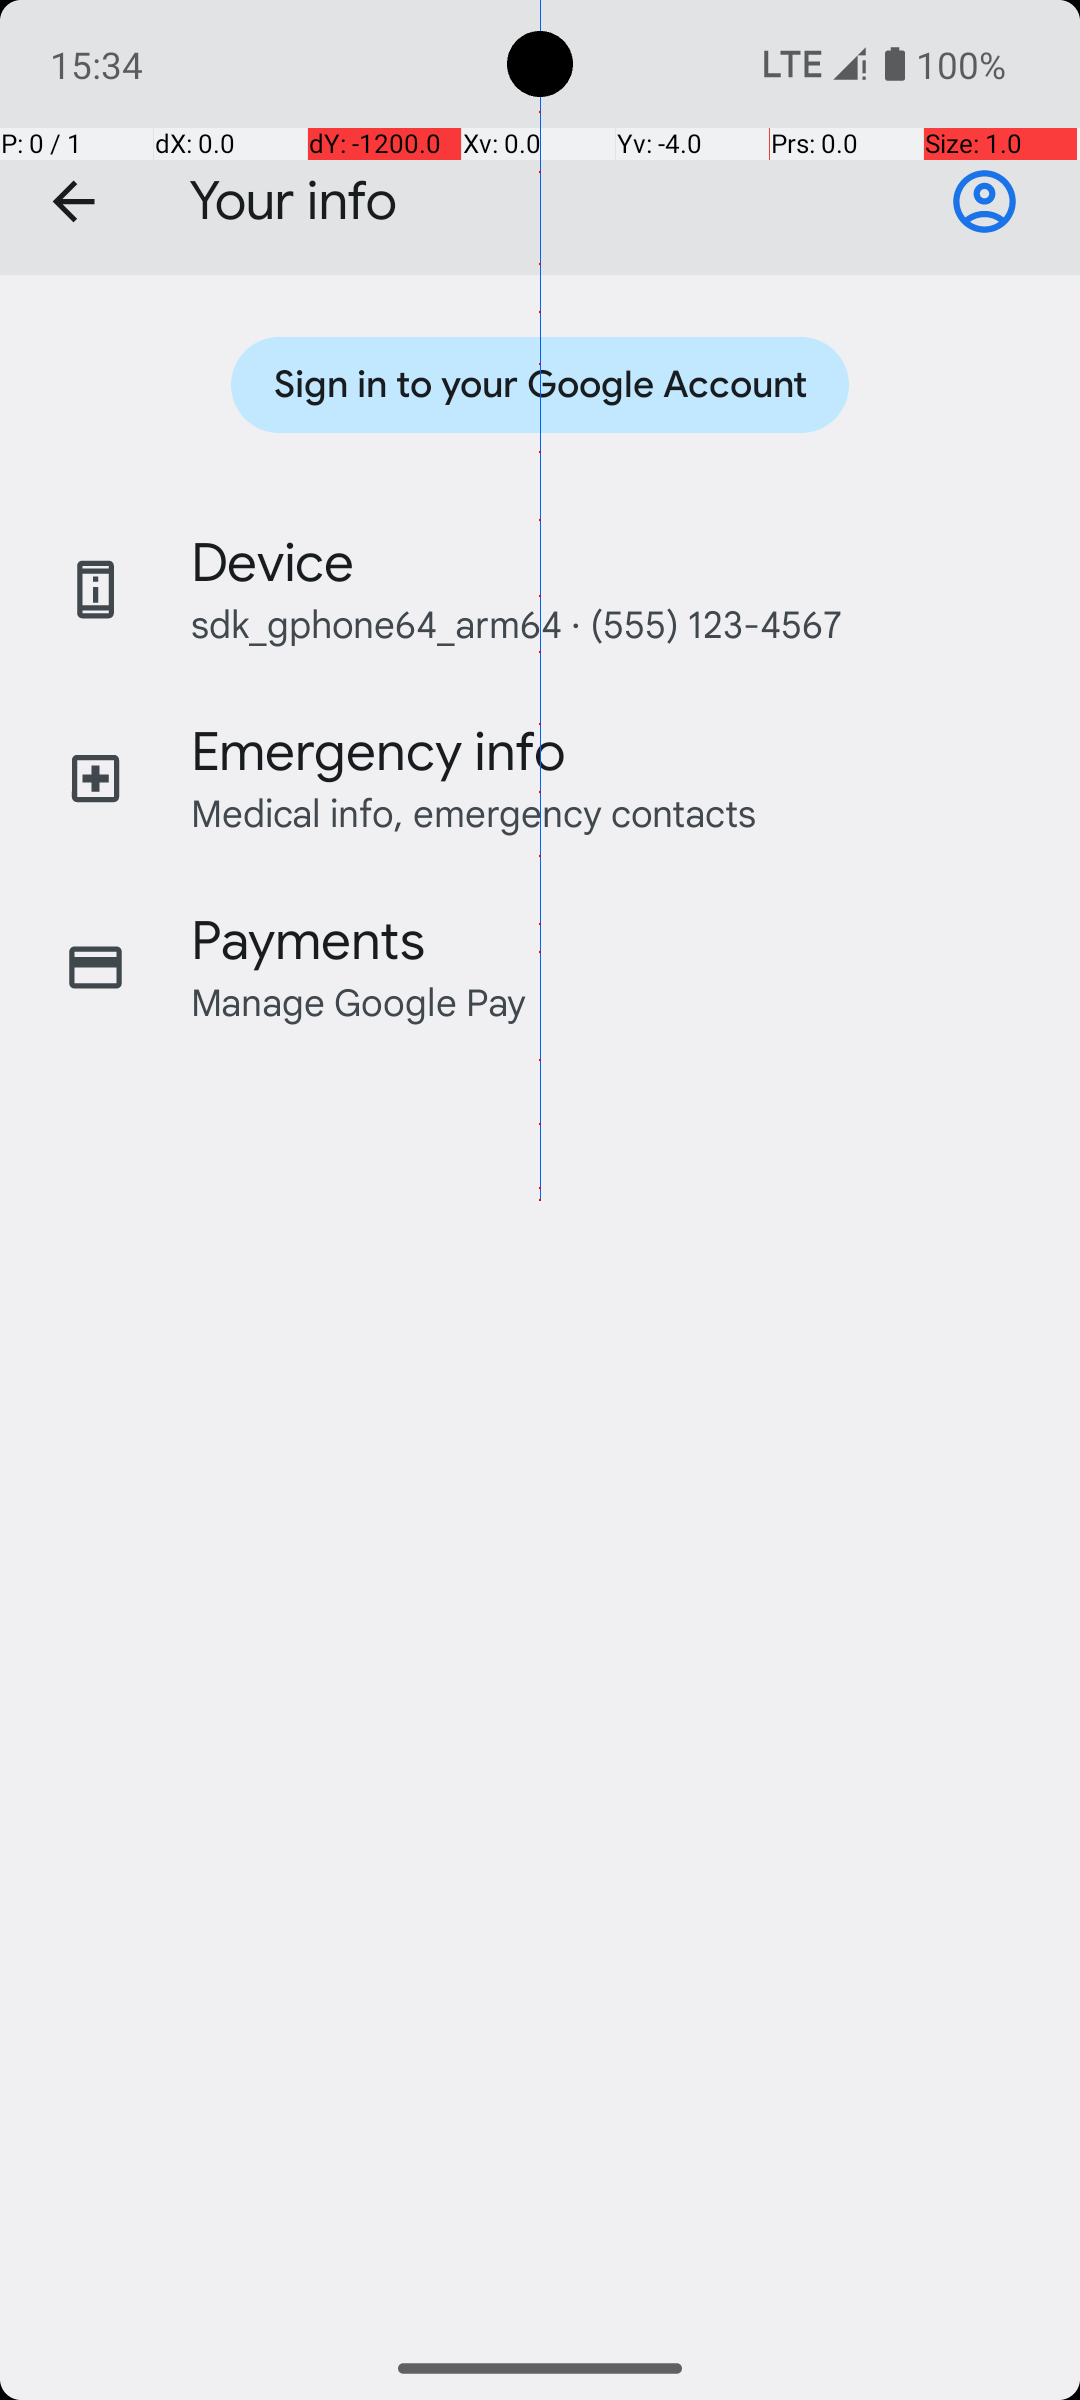 The height and width of the screenshot is (2400, 1080). Describe the element at coordinates (378, 752) in the screenshot. I see `Emergency info` at that location.